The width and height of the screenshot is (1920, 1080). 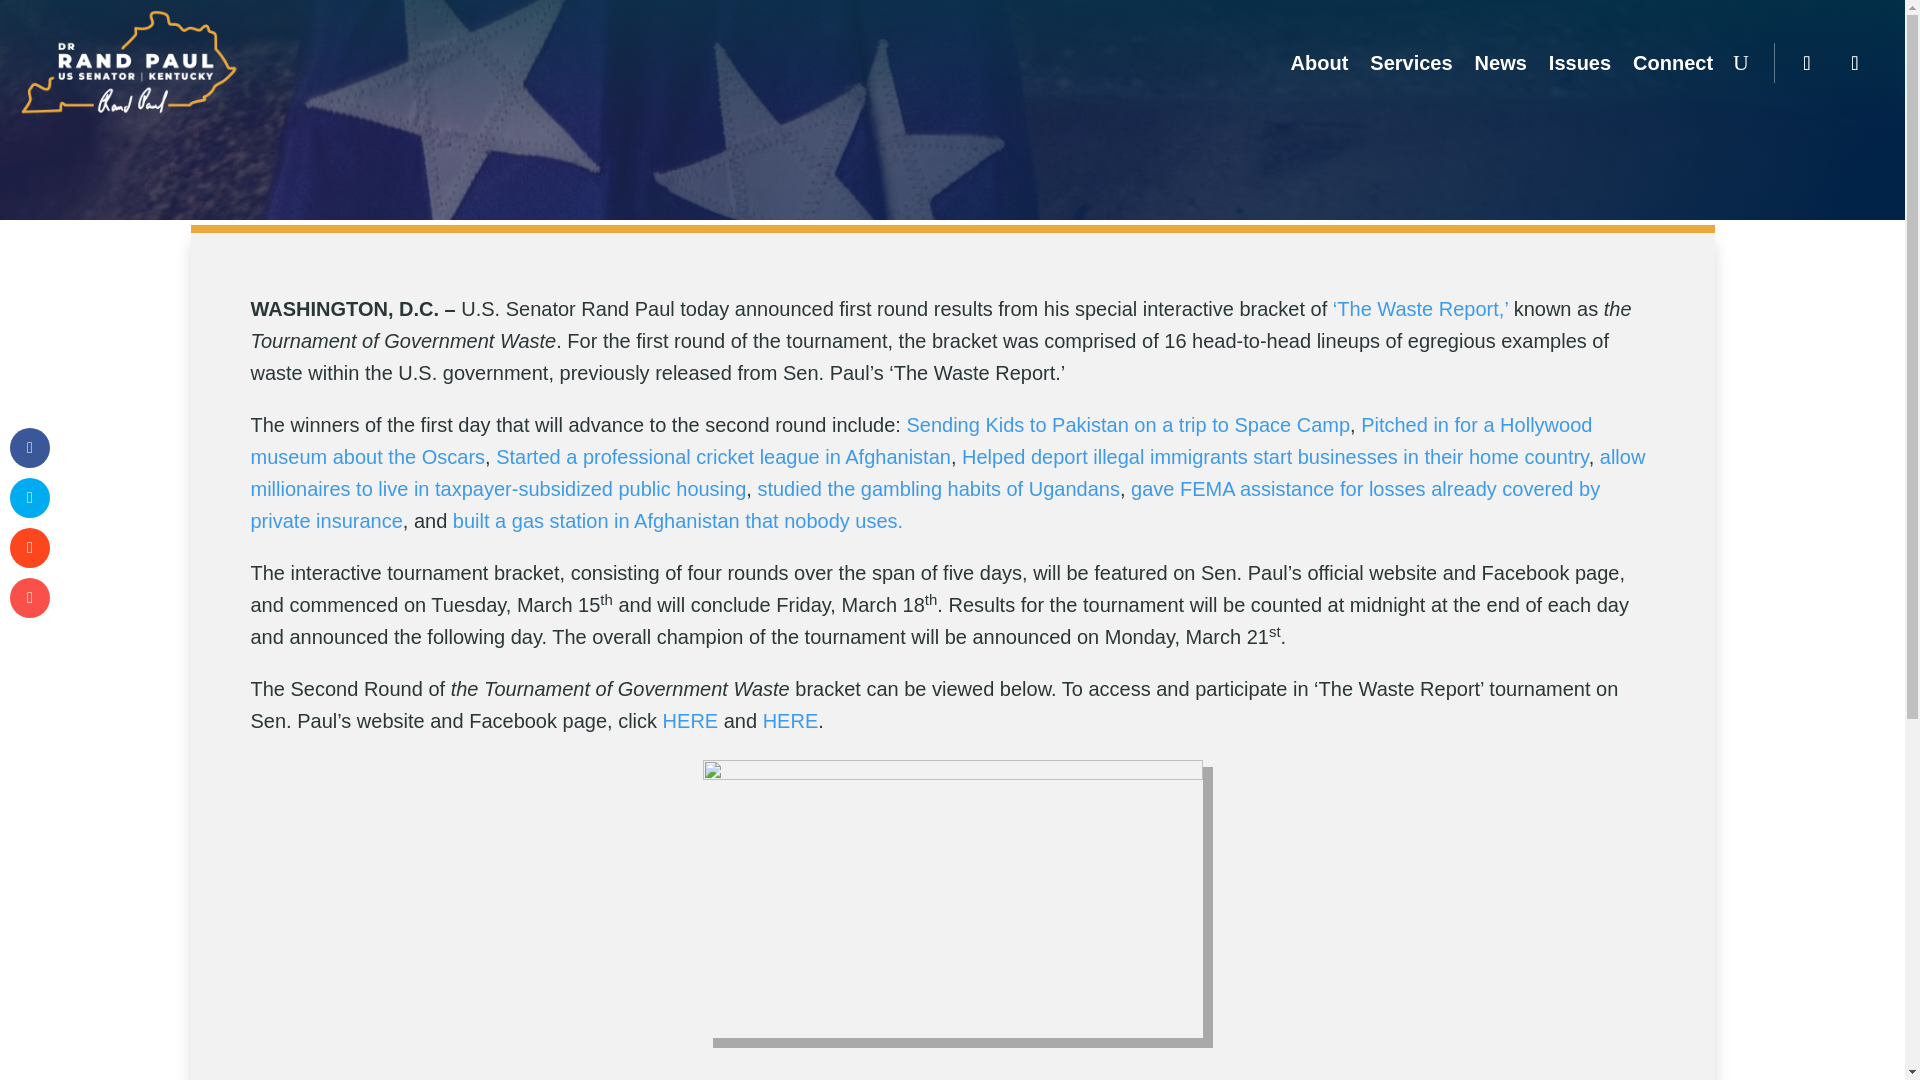 I want to click on Services, so click(x=1410, y=62).